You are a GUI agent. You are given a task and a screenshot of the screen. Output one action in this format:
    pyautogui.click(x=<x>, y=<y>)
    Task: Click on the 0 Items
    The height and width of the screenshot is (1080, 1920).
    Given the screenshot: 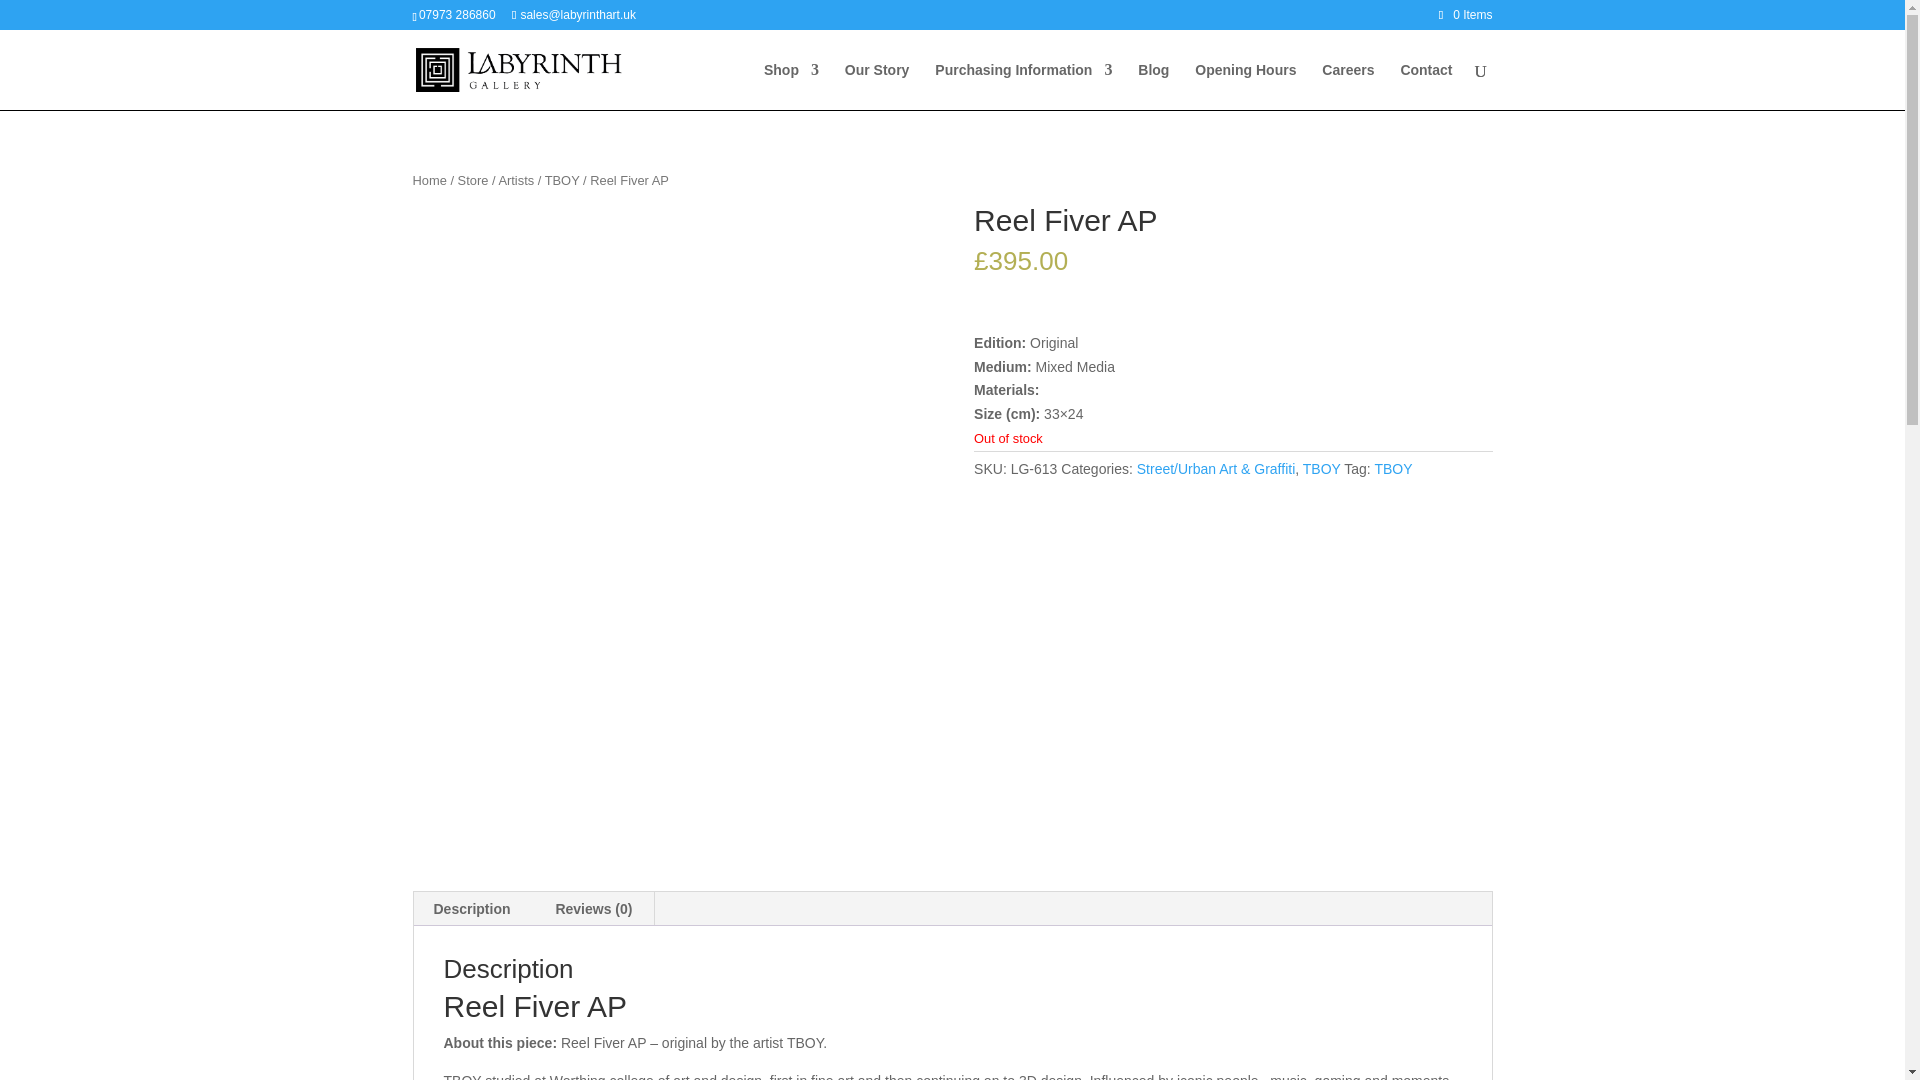 What is the action you would take?
    pyautogui.click(x=1466, y=14)
    